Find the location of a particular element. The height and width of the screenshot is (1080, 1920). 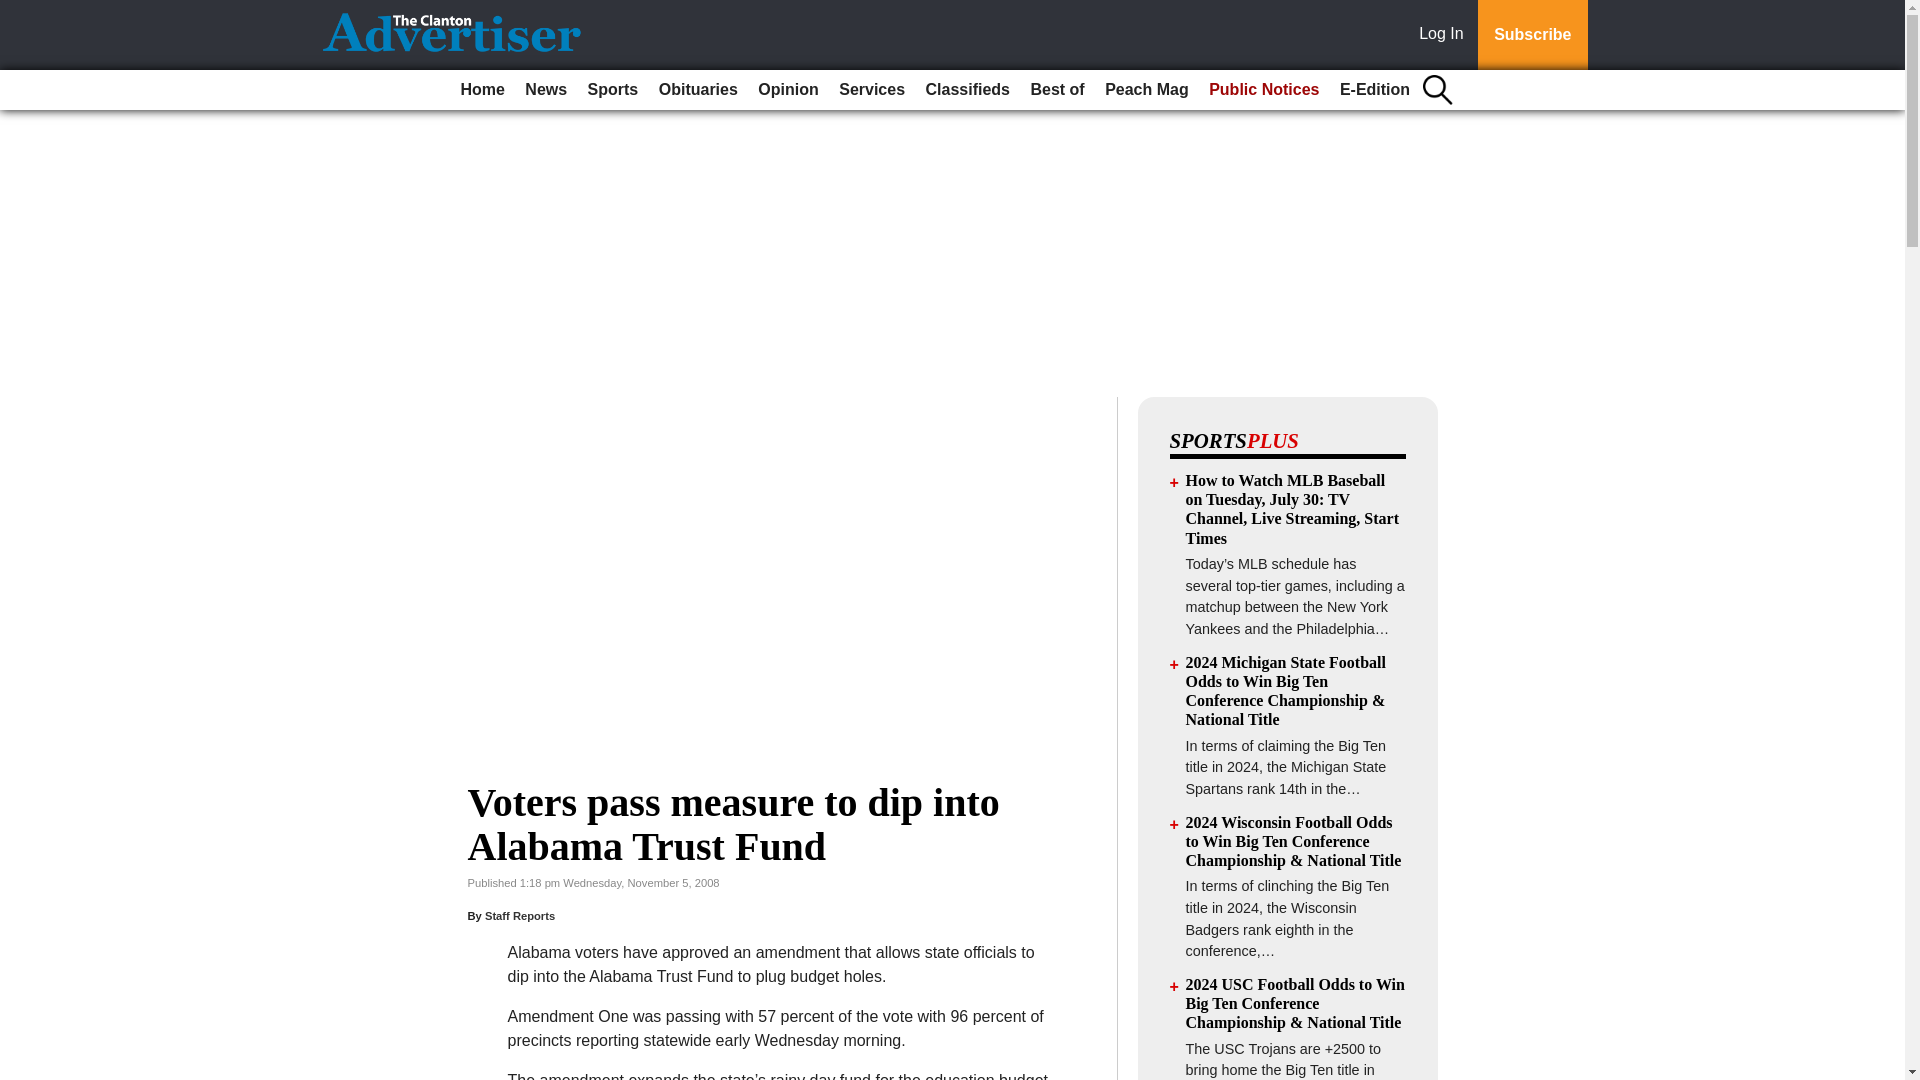

Public Notices is located at coordinates (1264, 90).